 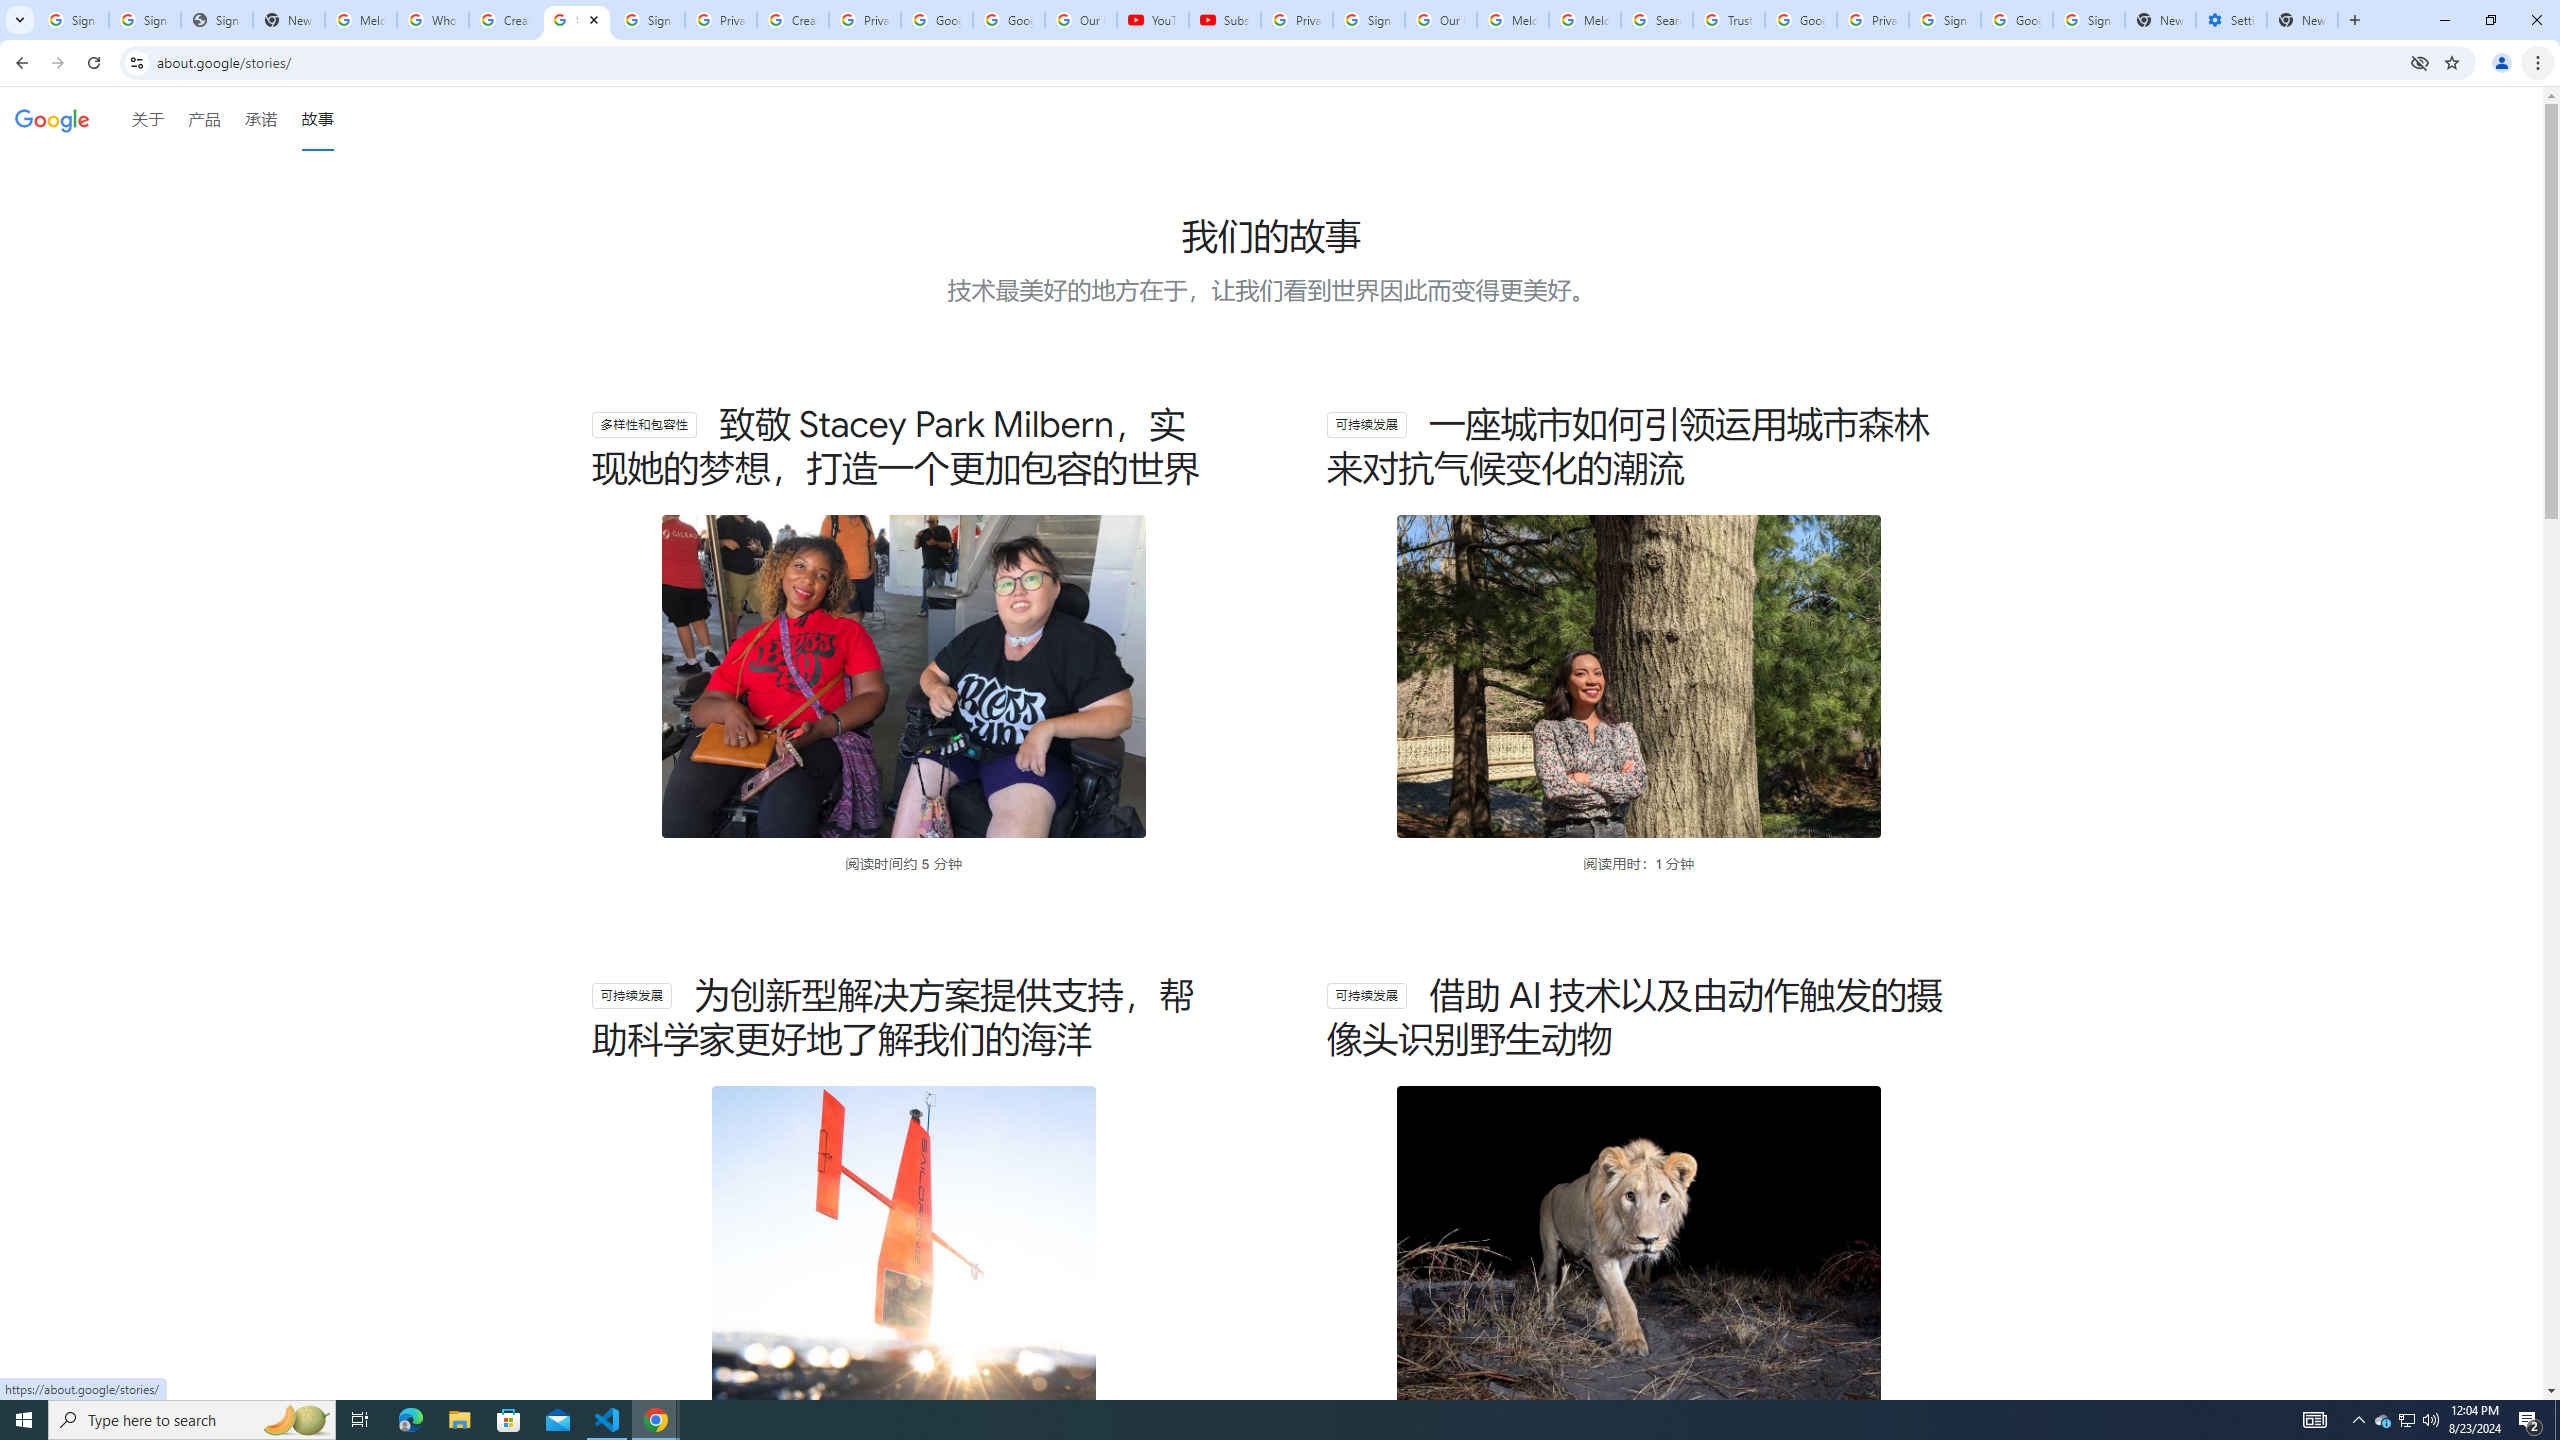 What do you see at coordinates (72, 20) in the screenshot?
I see `Sign in - Google Accounts` at bounding box center [72, 20].